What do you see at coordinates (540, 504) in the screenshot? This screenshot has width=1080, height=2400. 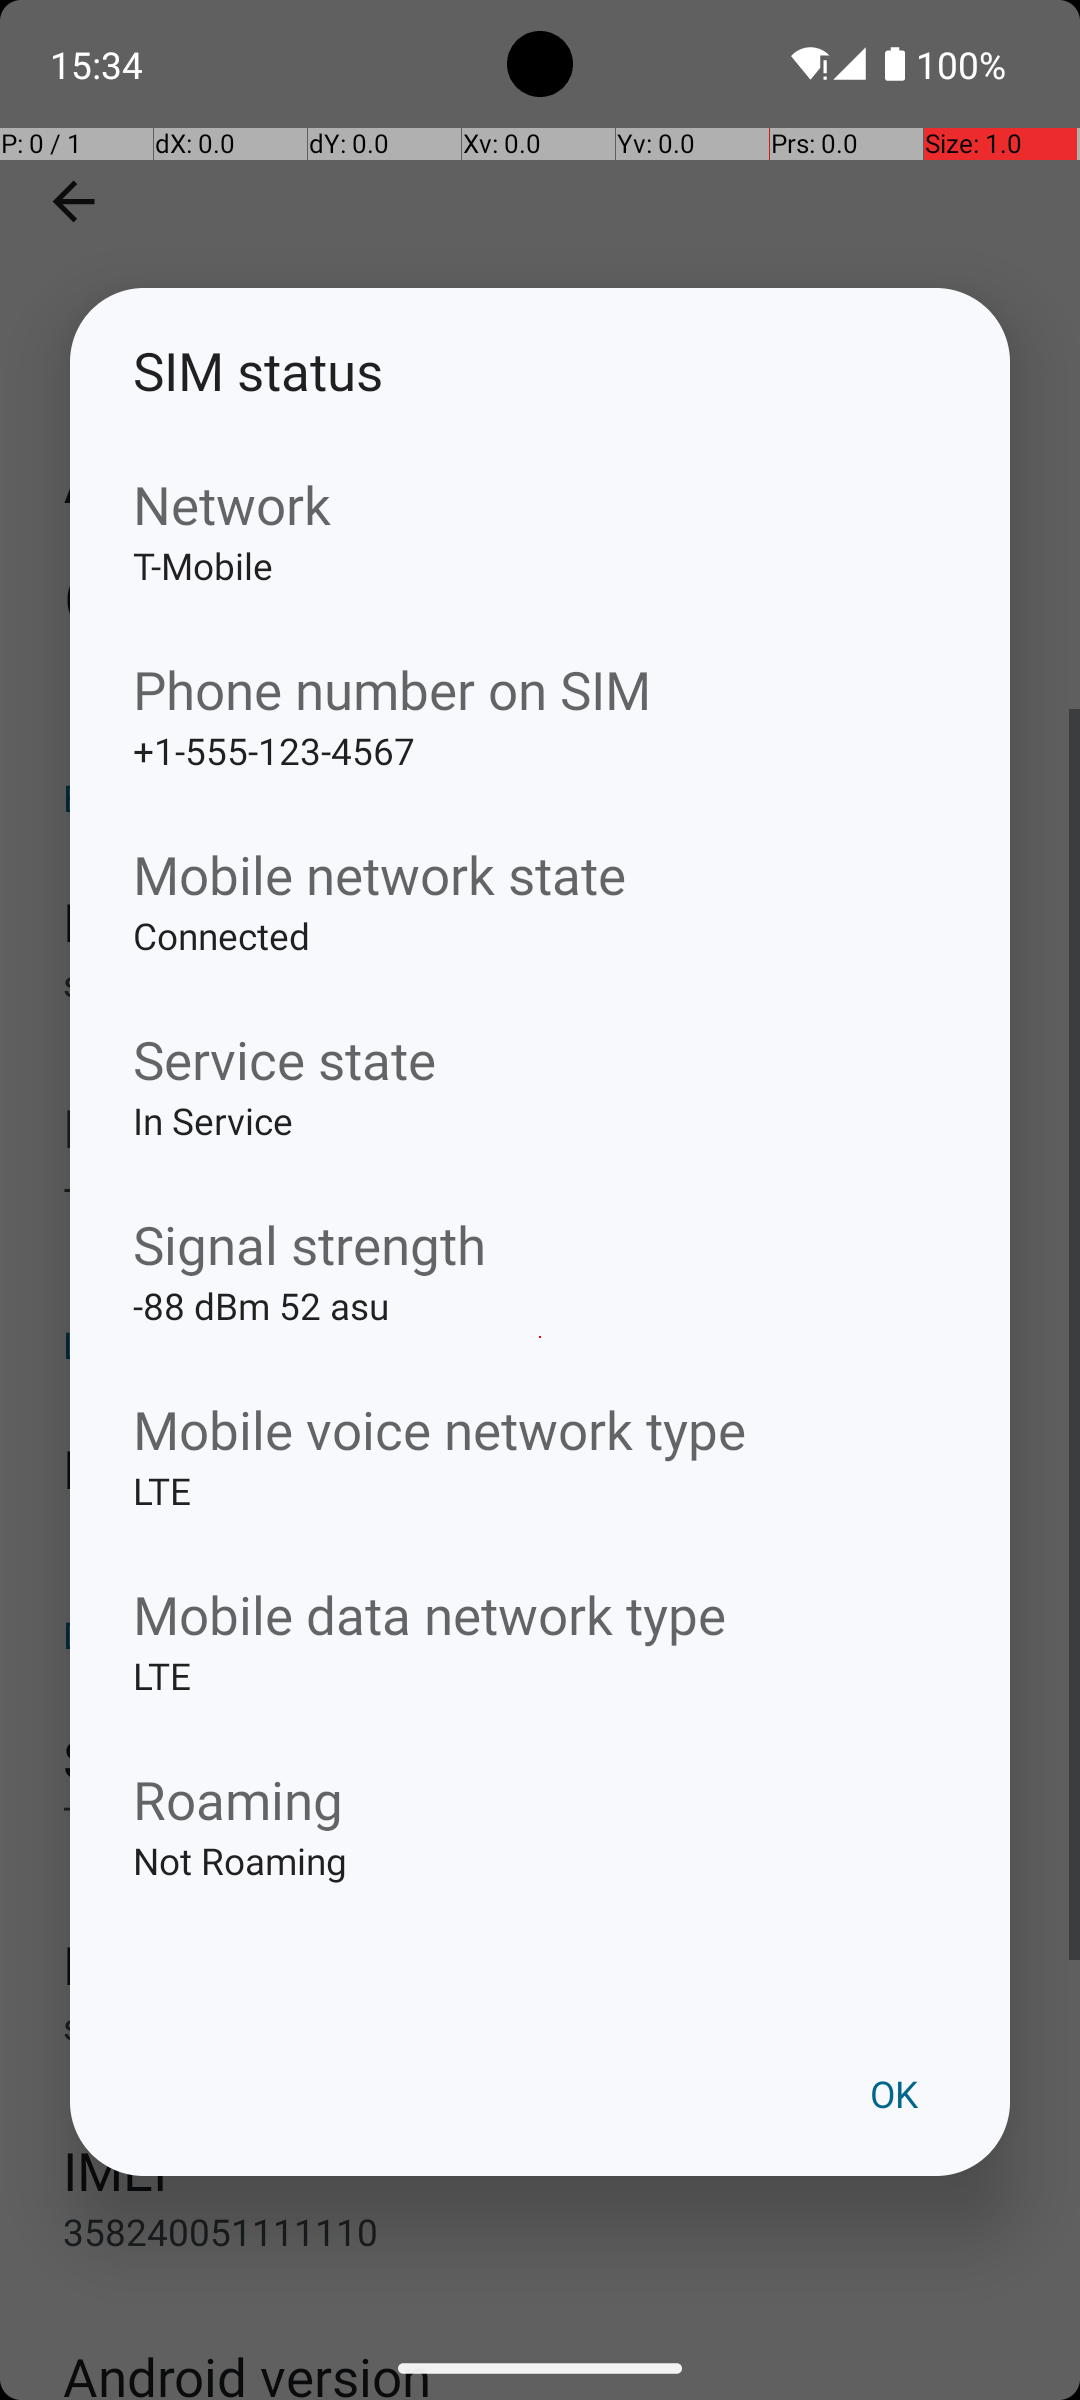 I see `Network` at bounding box center [540, 504].